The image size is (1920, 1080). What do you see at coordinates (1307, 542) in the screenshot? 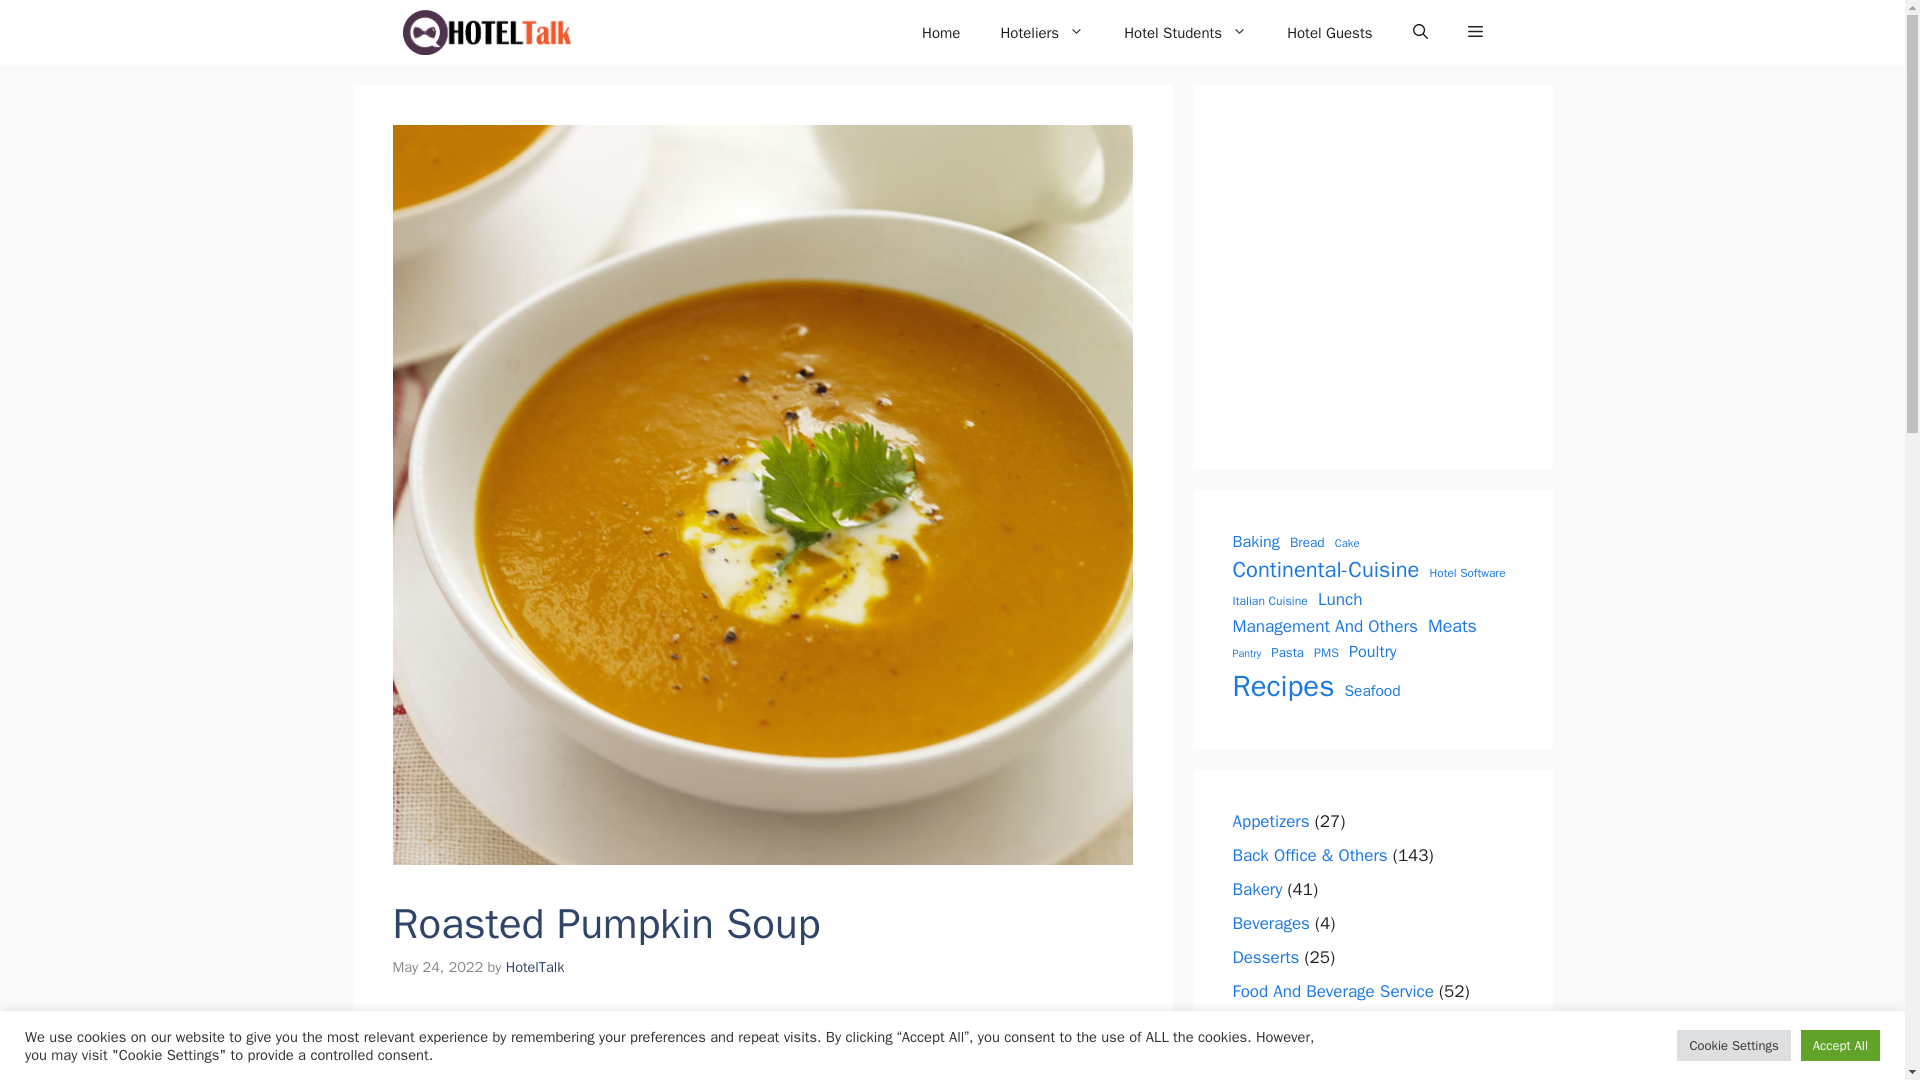
I see `Bread` at bounding box center [1307, 542].